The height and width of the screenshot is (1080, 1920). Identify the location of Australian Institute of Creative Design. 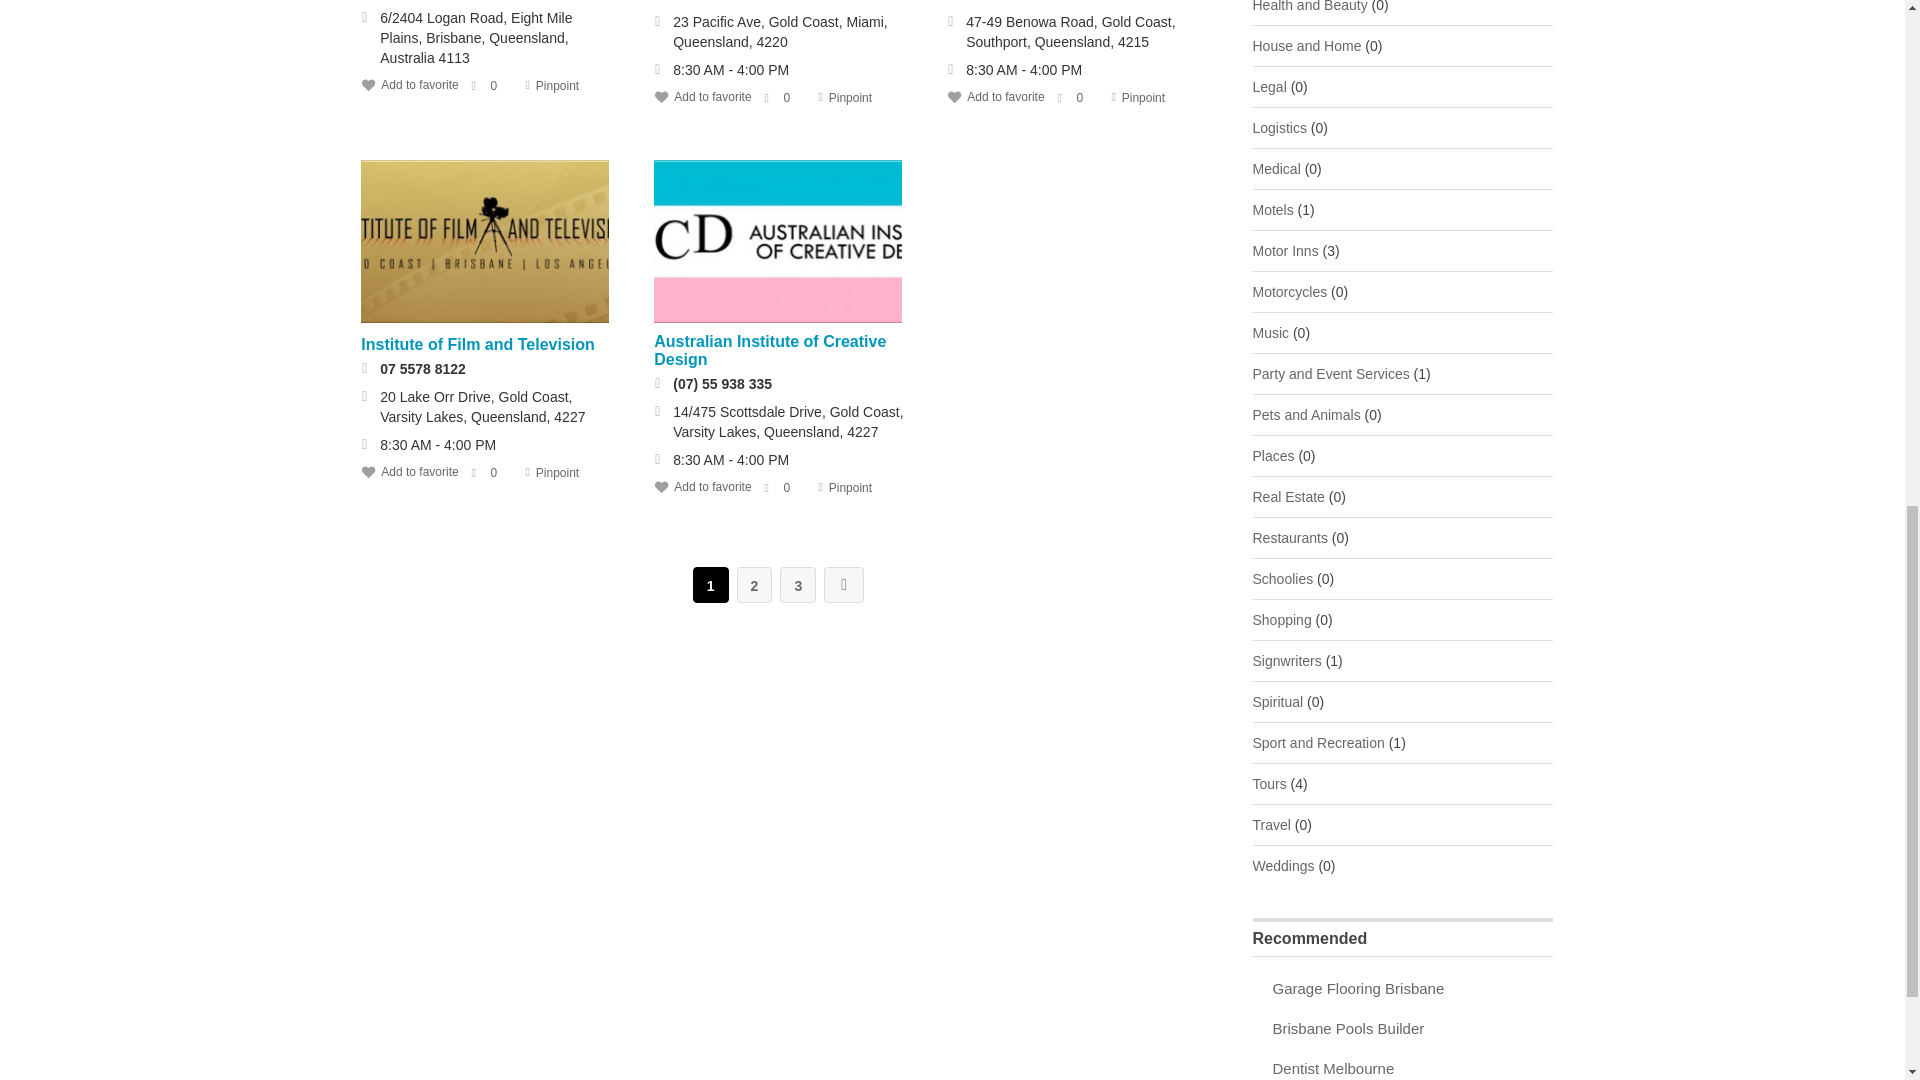
(770, 350).